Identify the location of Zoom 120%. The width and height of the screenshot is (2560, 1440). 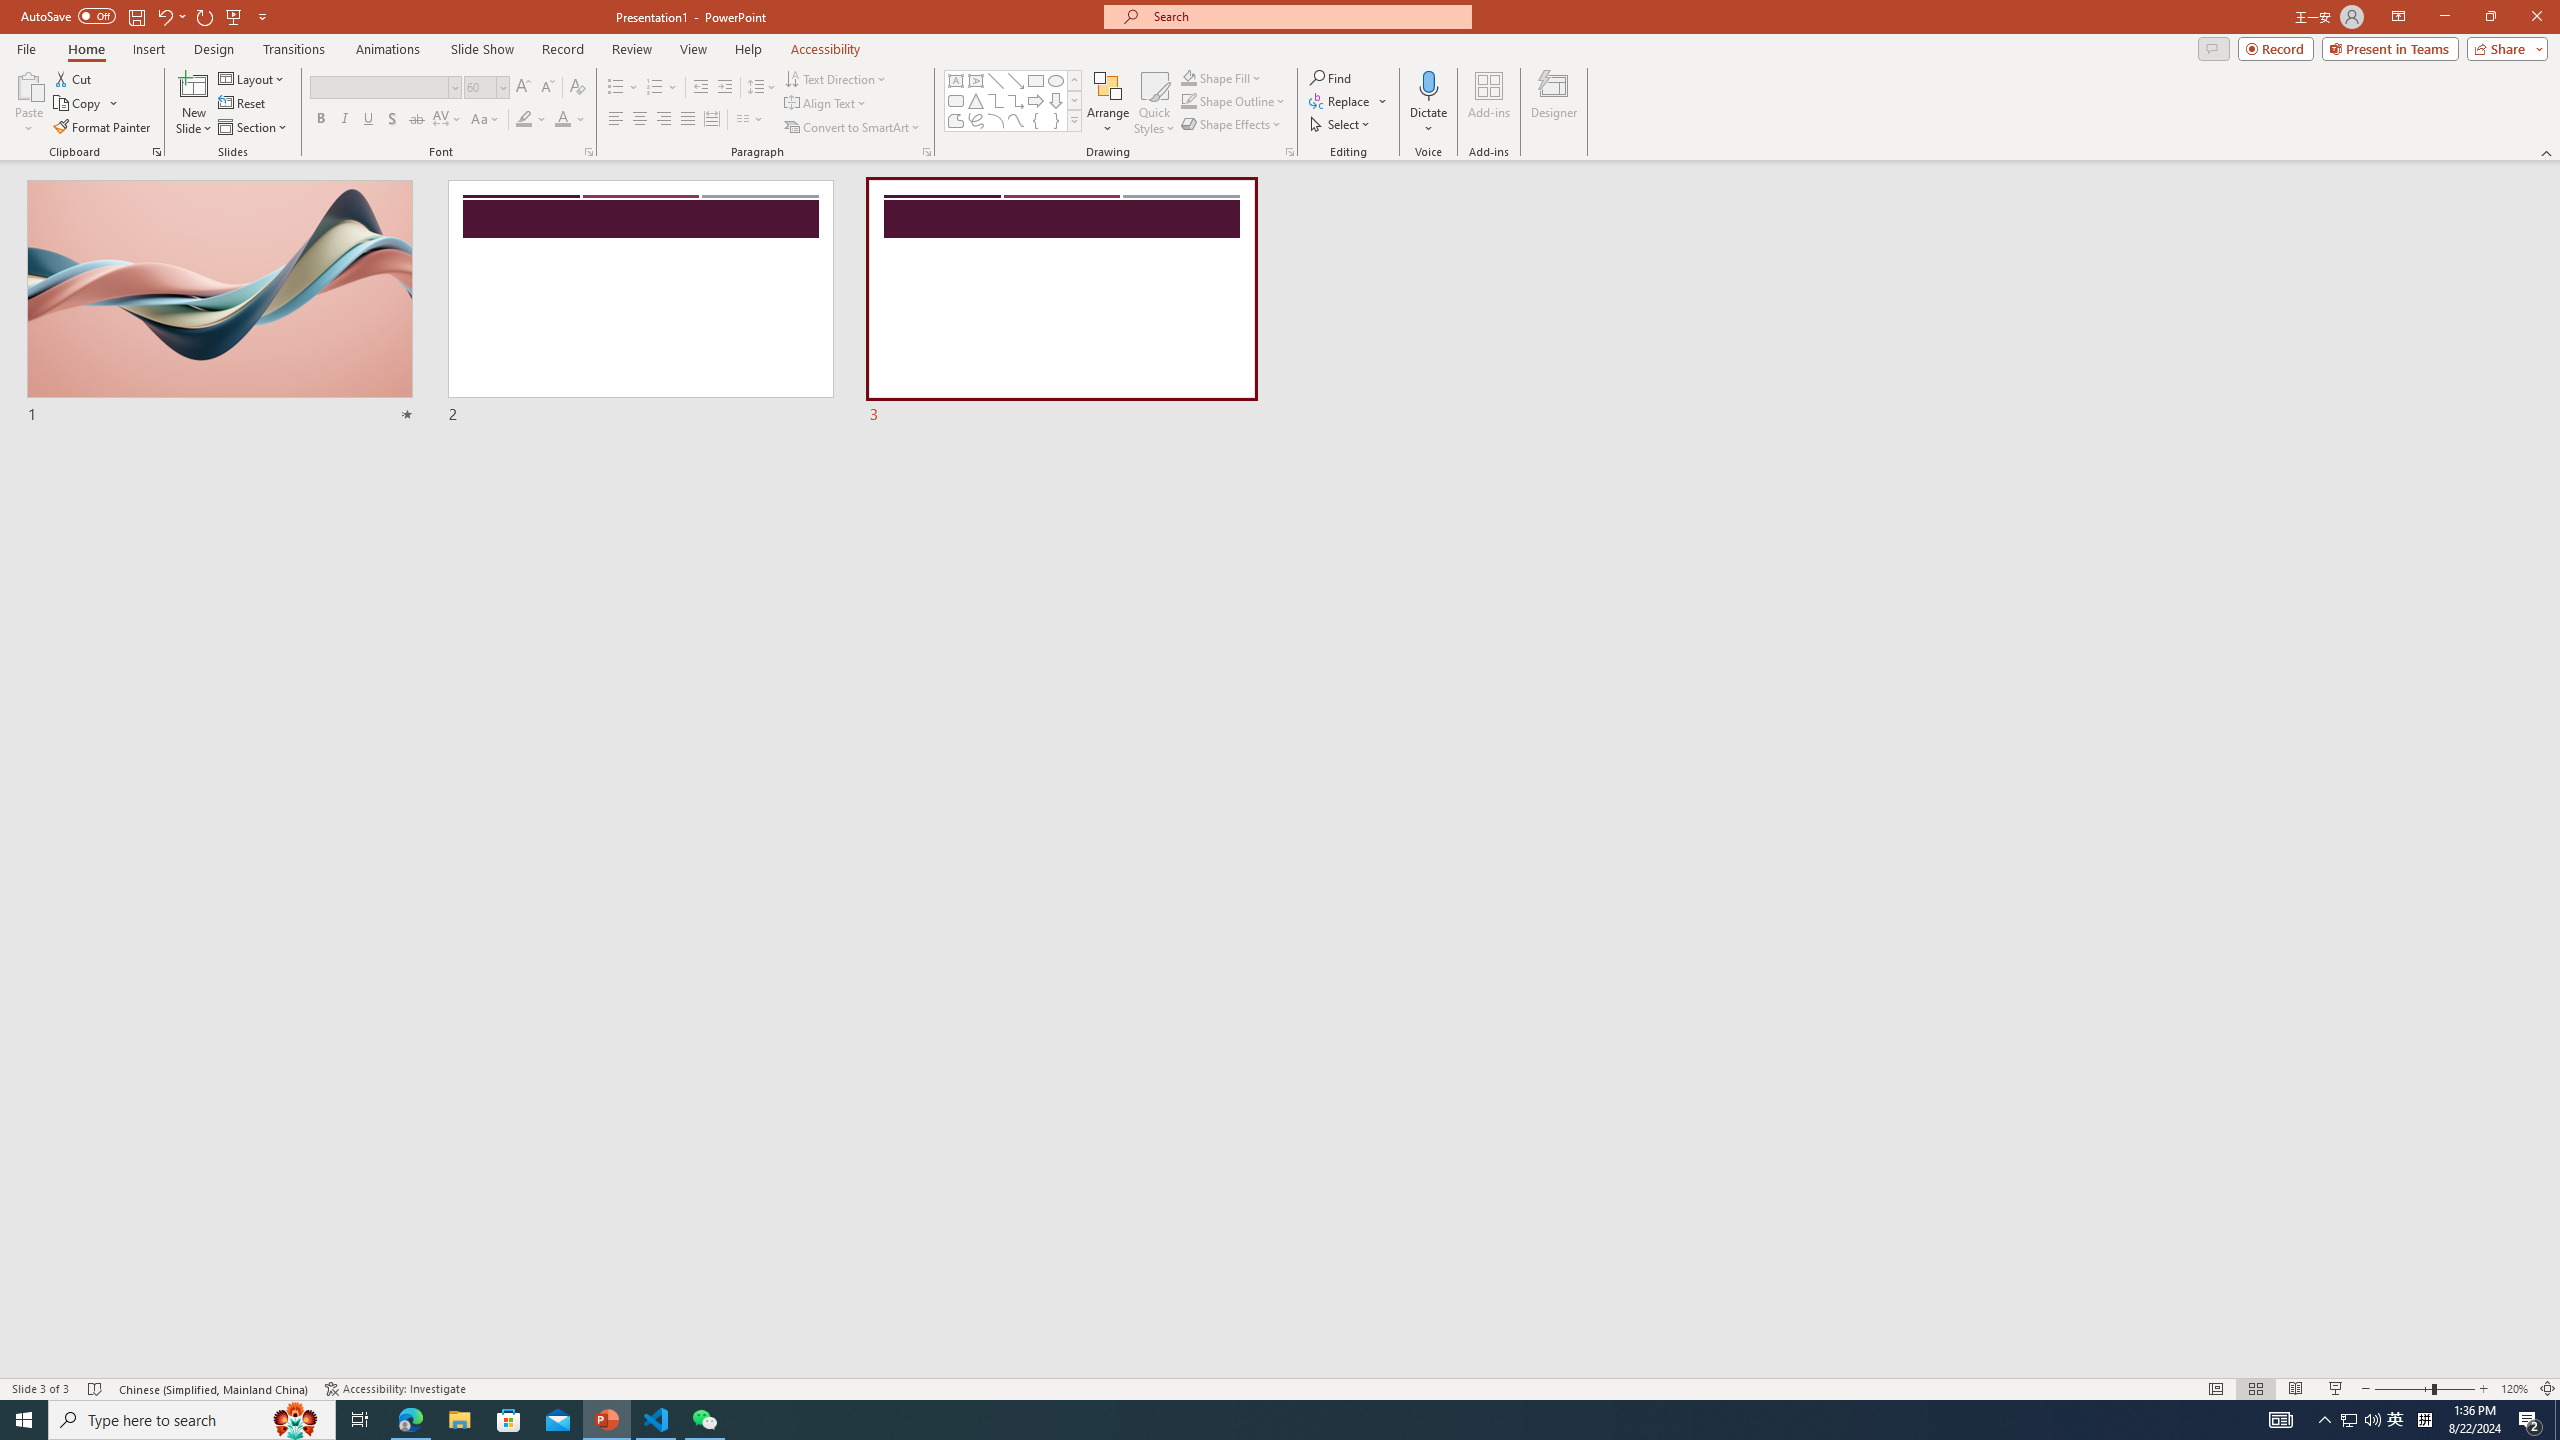
(2514, 1389).